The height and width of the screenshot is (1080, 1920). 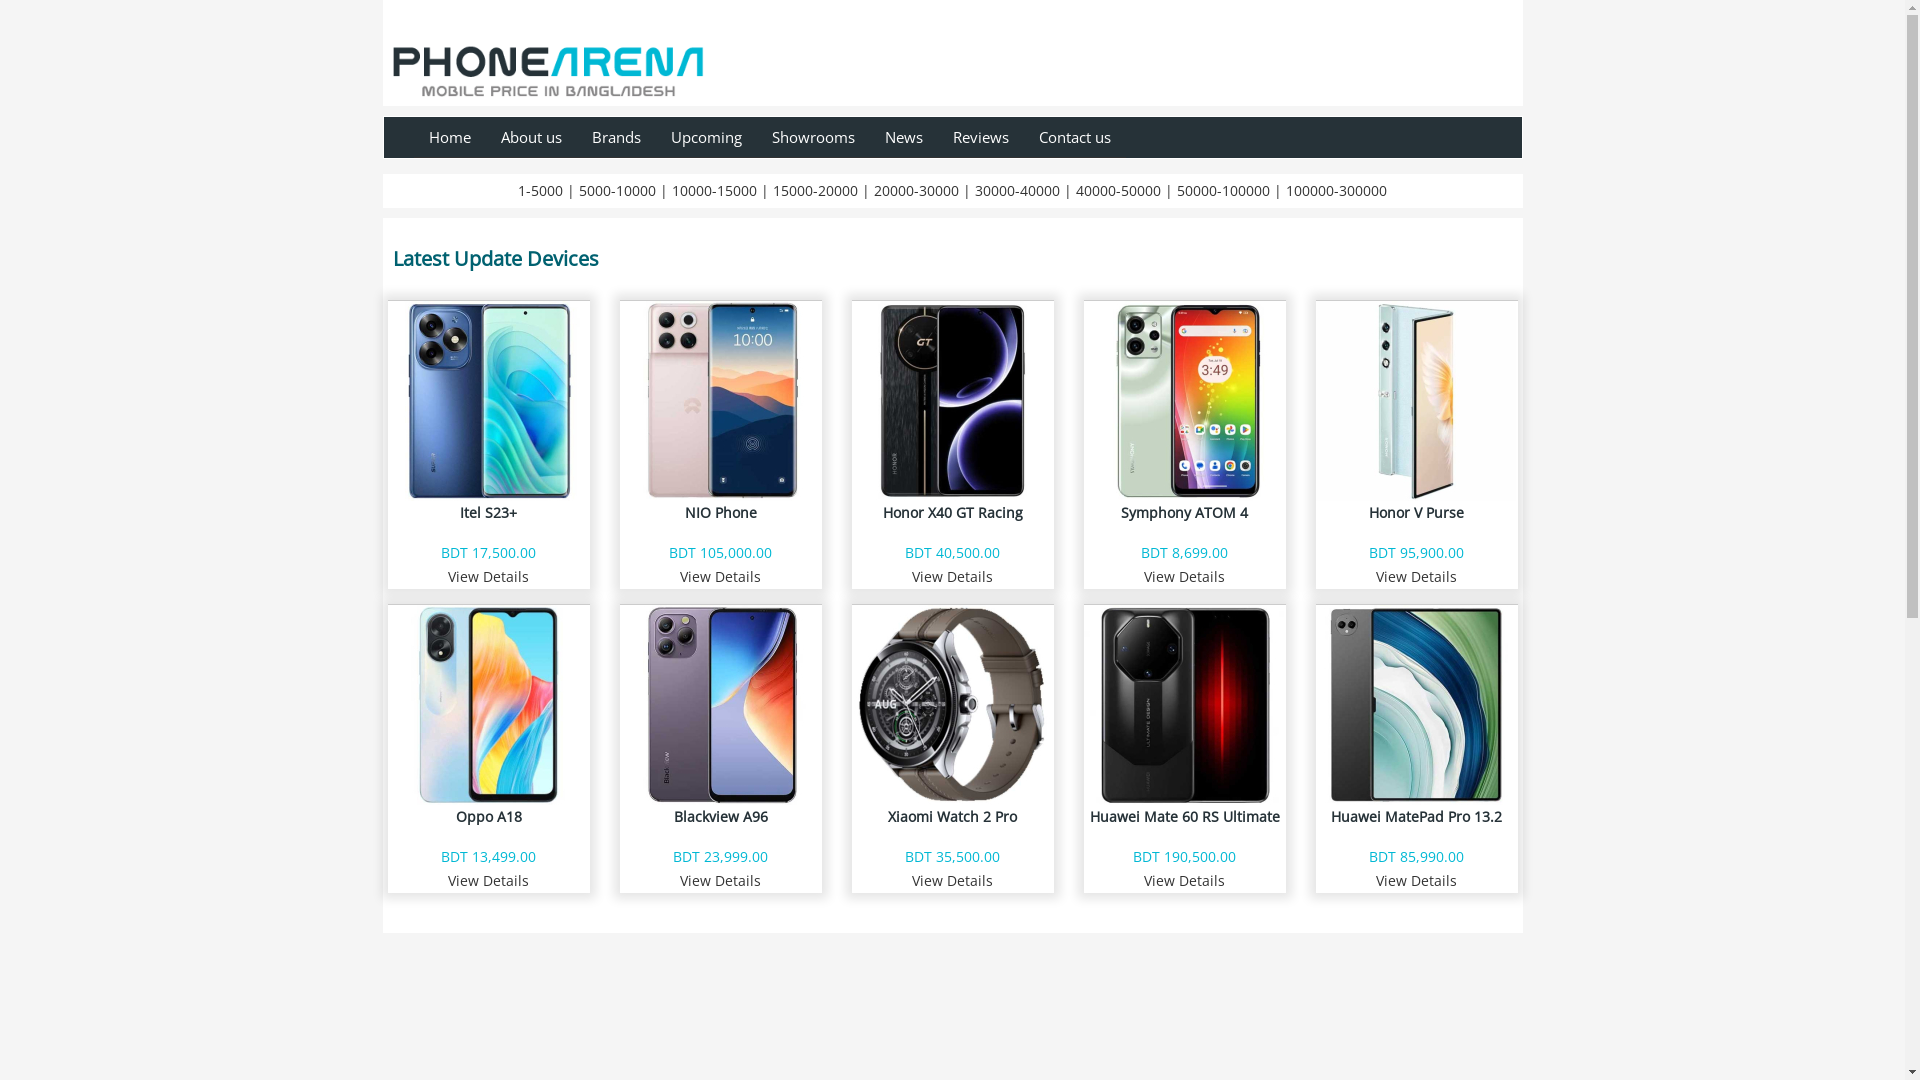 What do you see at coordinates (1336, 190) in the screenshot?
I see `100000-300000` at bounding box center [1336, 190].